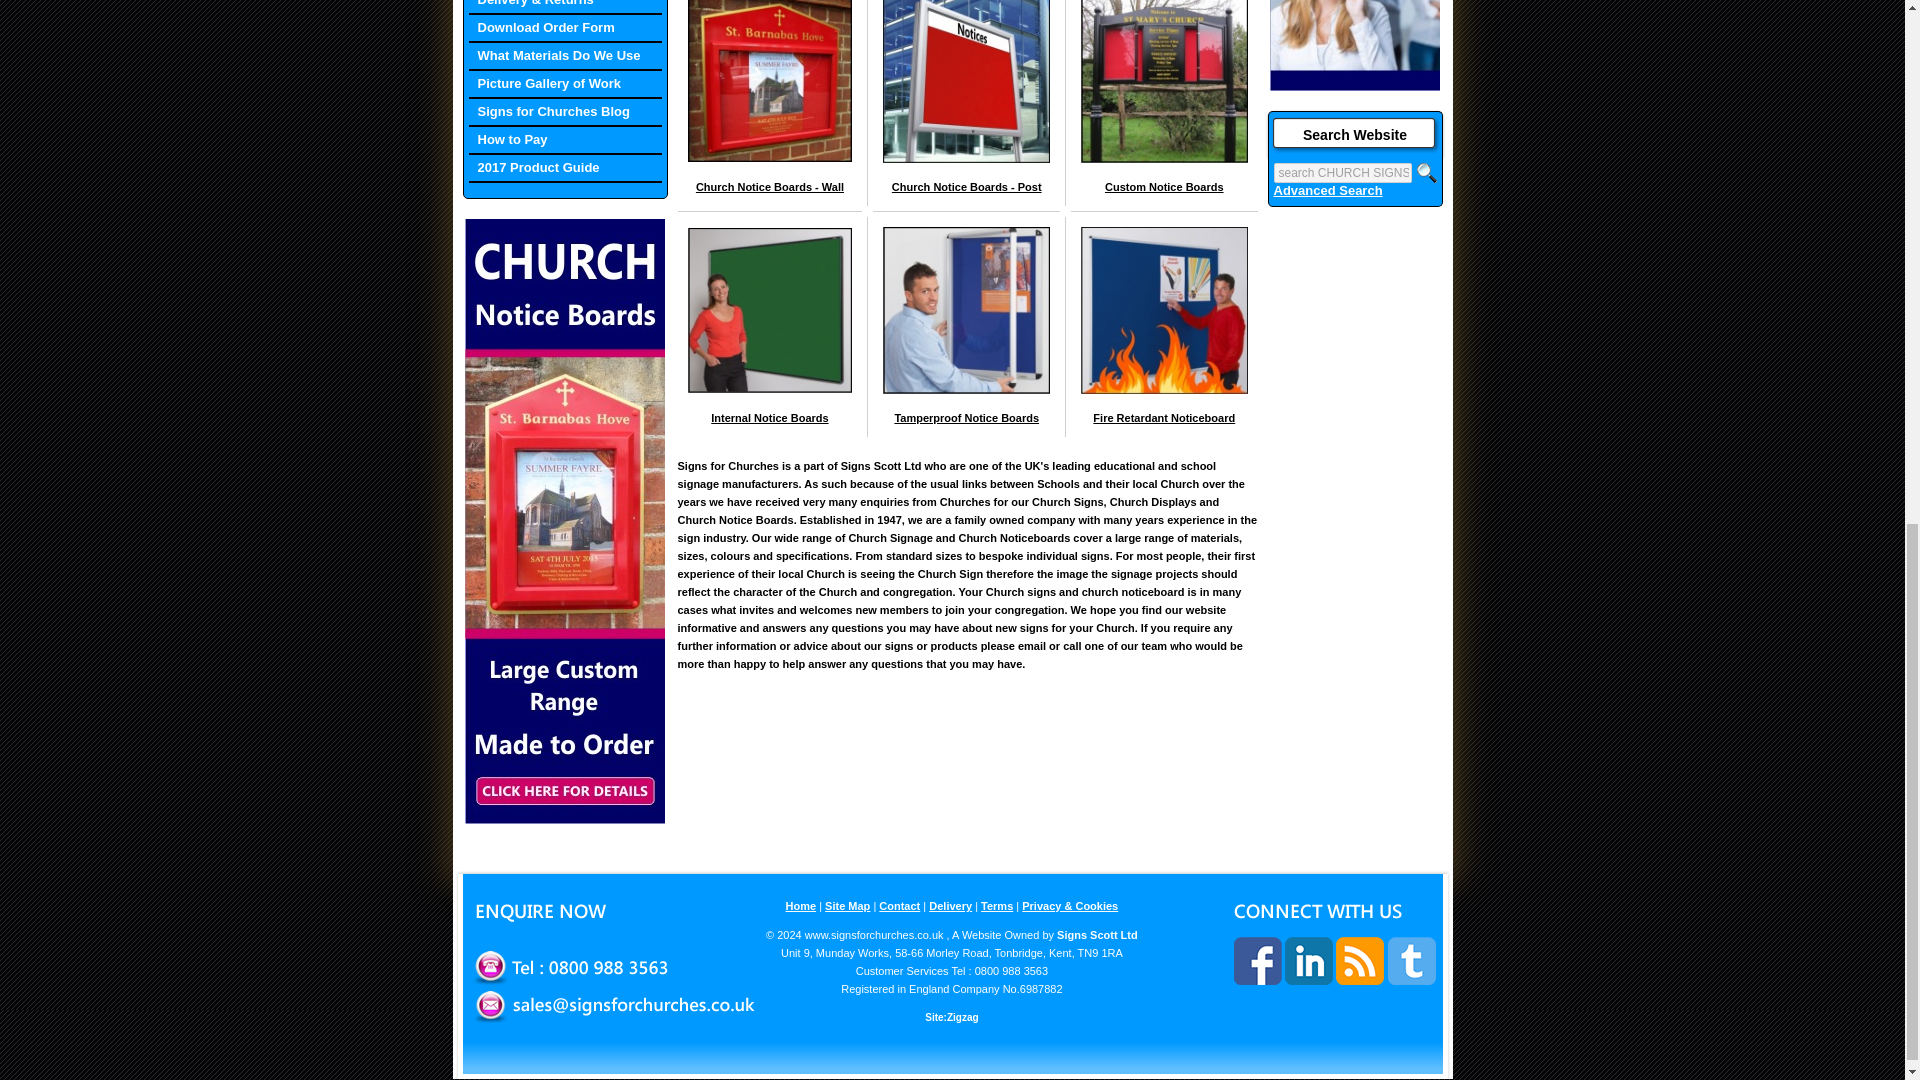  Describe the element at coordinates (564, 141) in the screenshot. I see `How to Pay` at that location.